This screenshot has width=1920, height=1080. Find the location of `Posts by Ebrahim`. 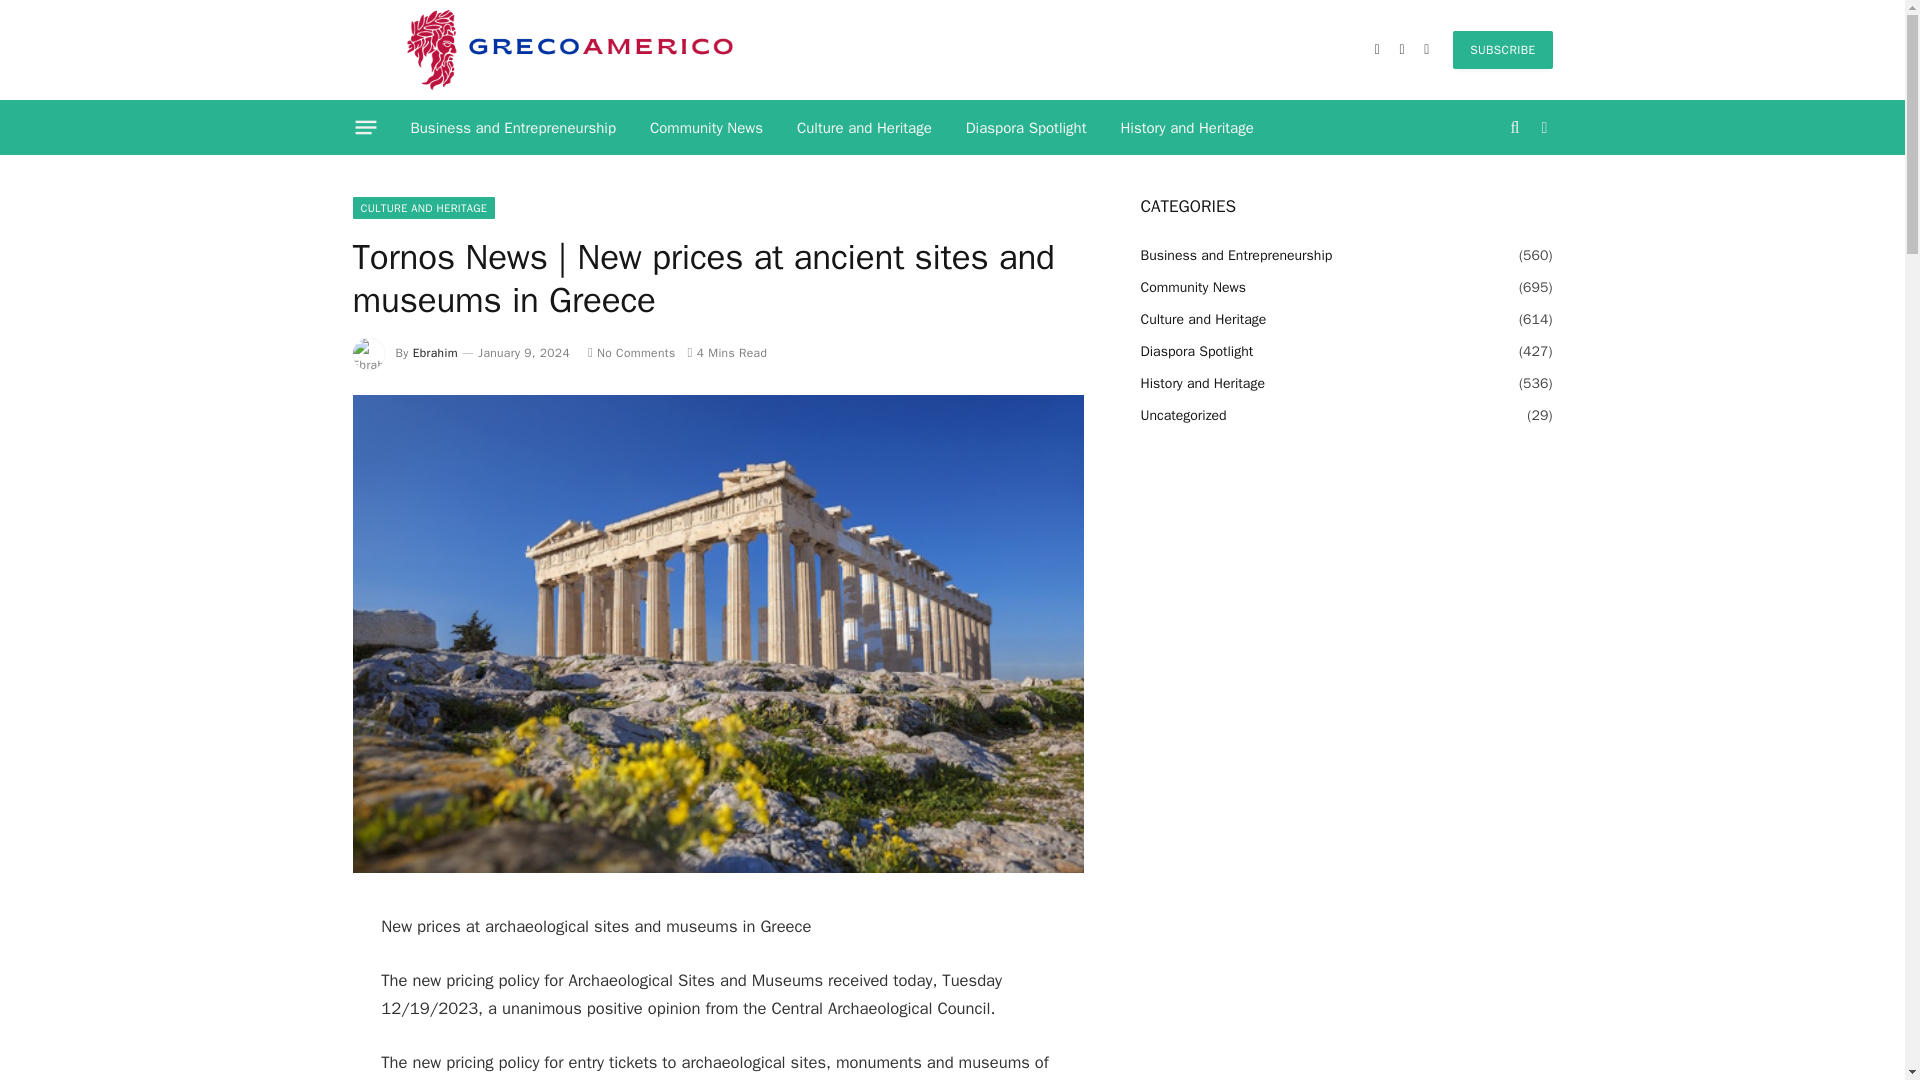

Posts by Ebrahim is located at coordinates (435, 352).